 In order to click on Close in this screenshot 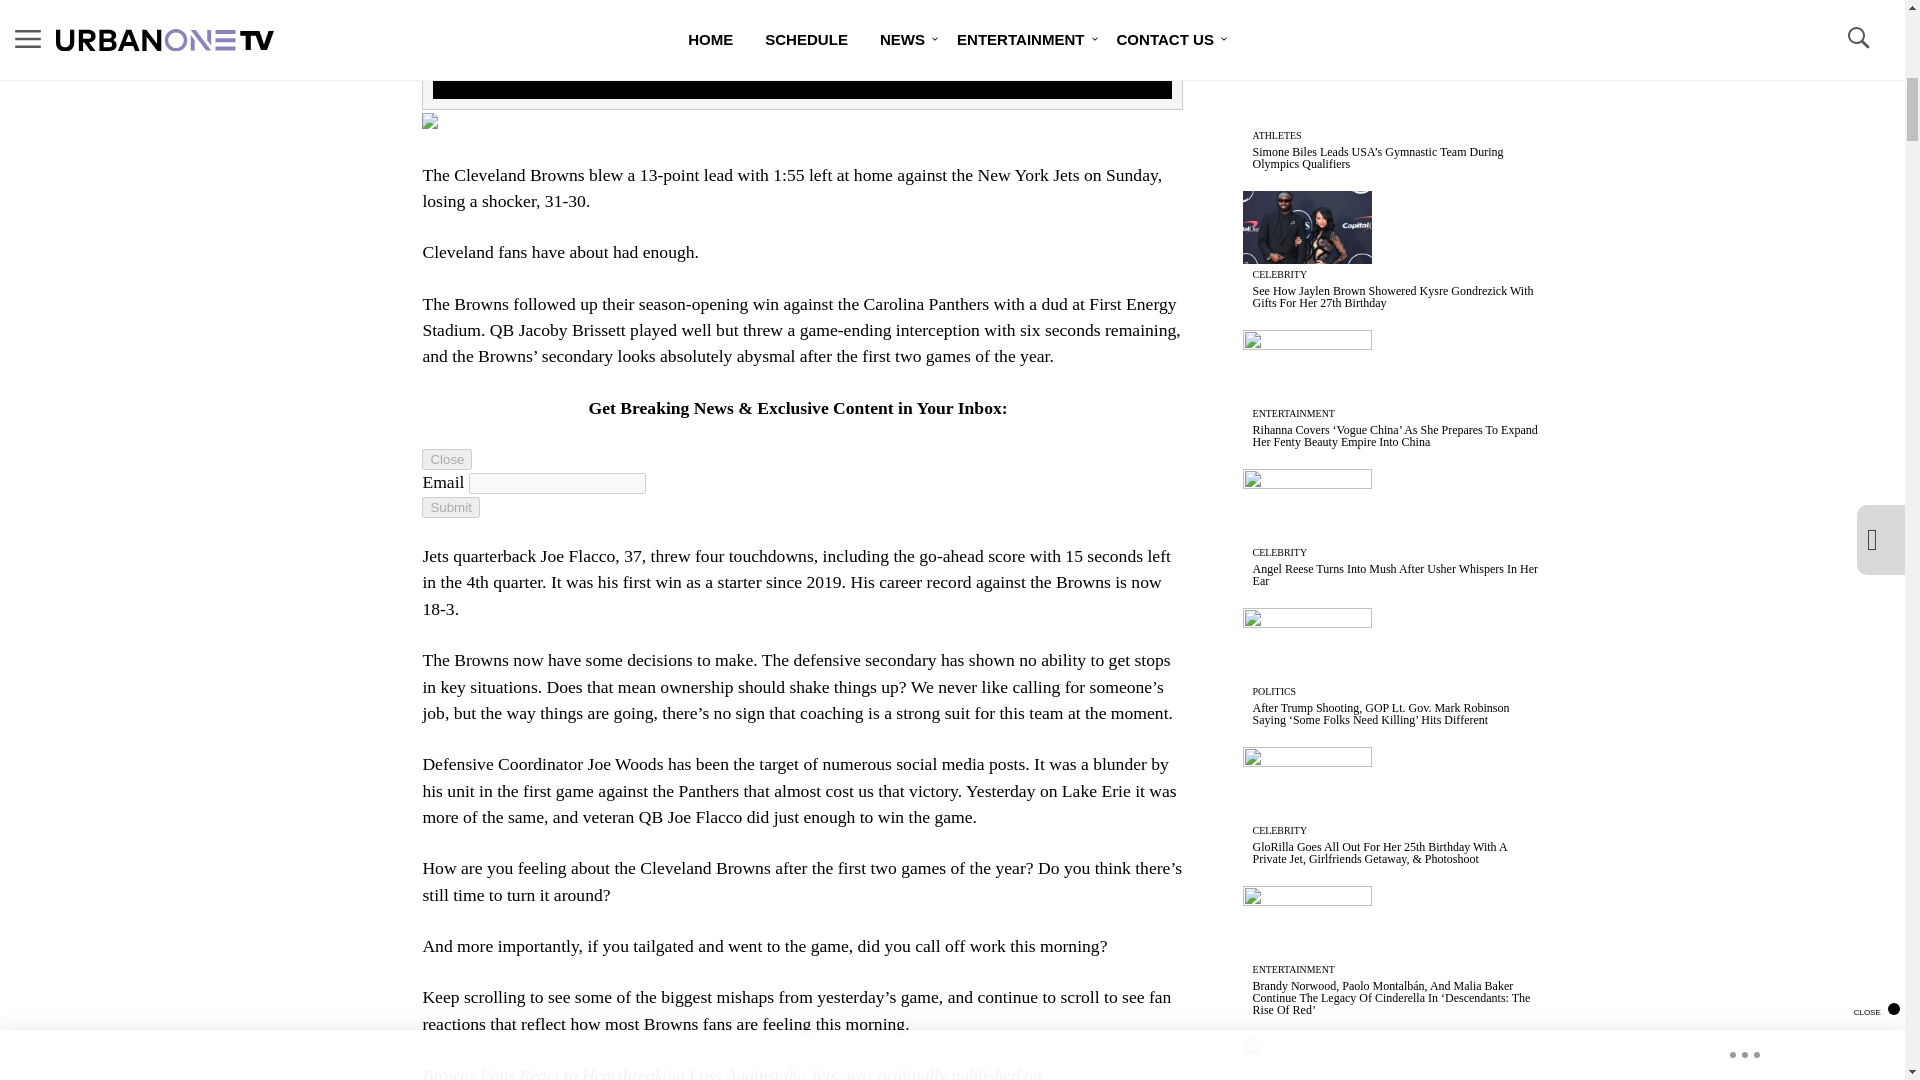, I will do `click(447, 459)`.